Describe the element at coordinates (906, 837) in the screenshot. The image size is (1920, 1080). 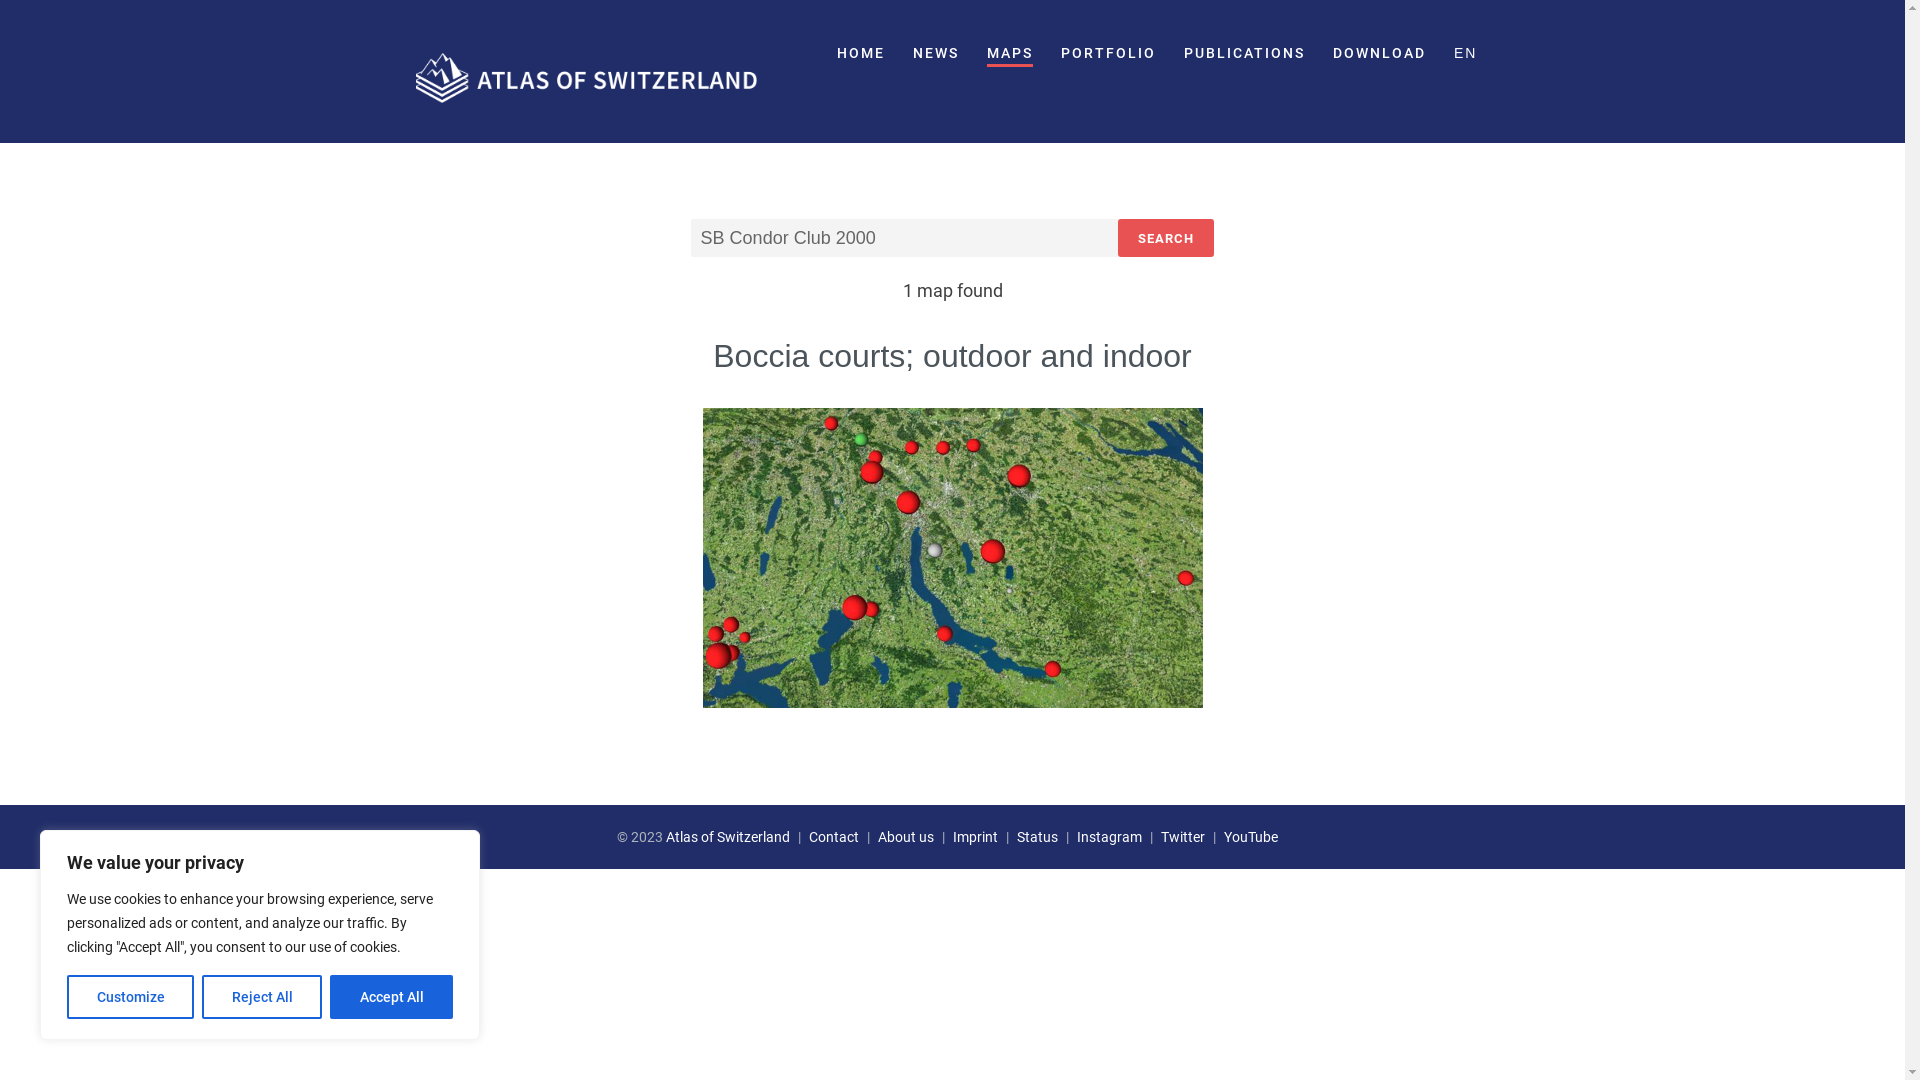
I see `About us` at that location.